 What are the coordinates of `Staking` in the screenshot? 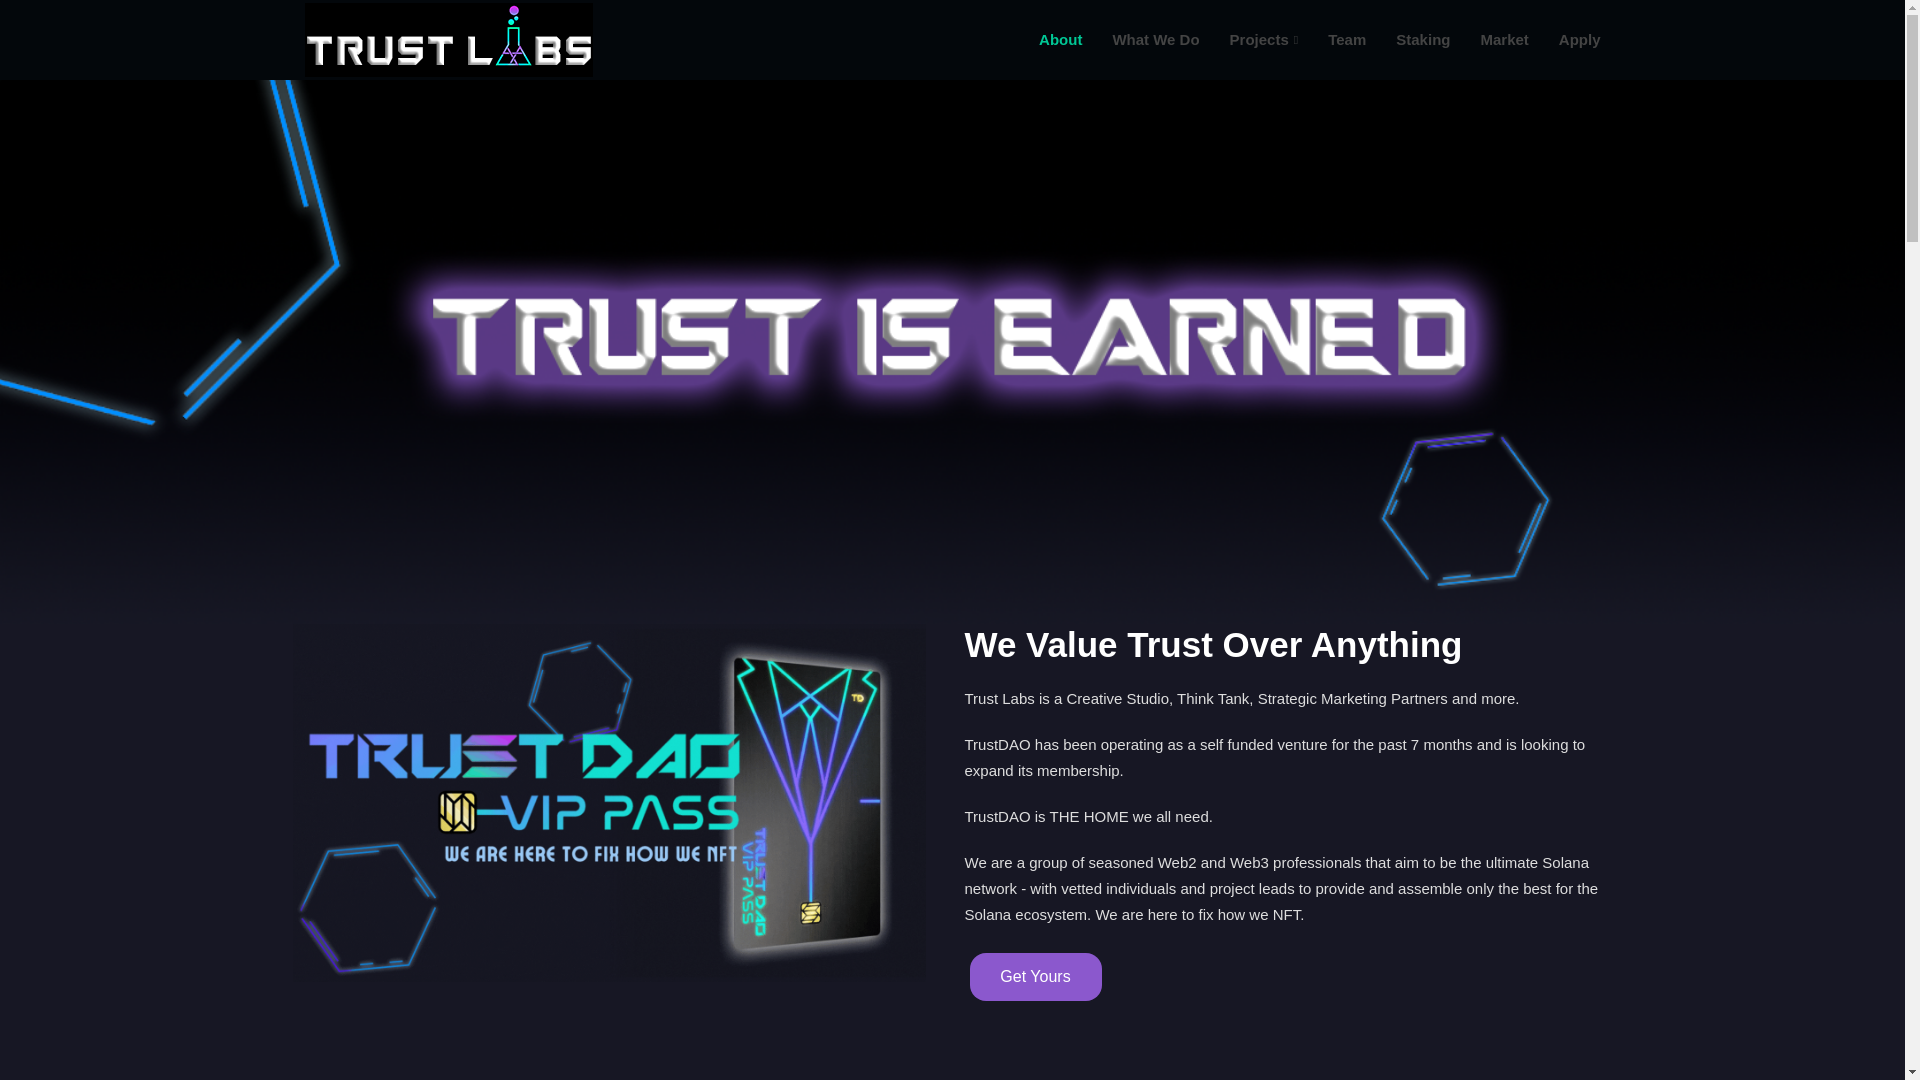 It's located at (1407, 40).